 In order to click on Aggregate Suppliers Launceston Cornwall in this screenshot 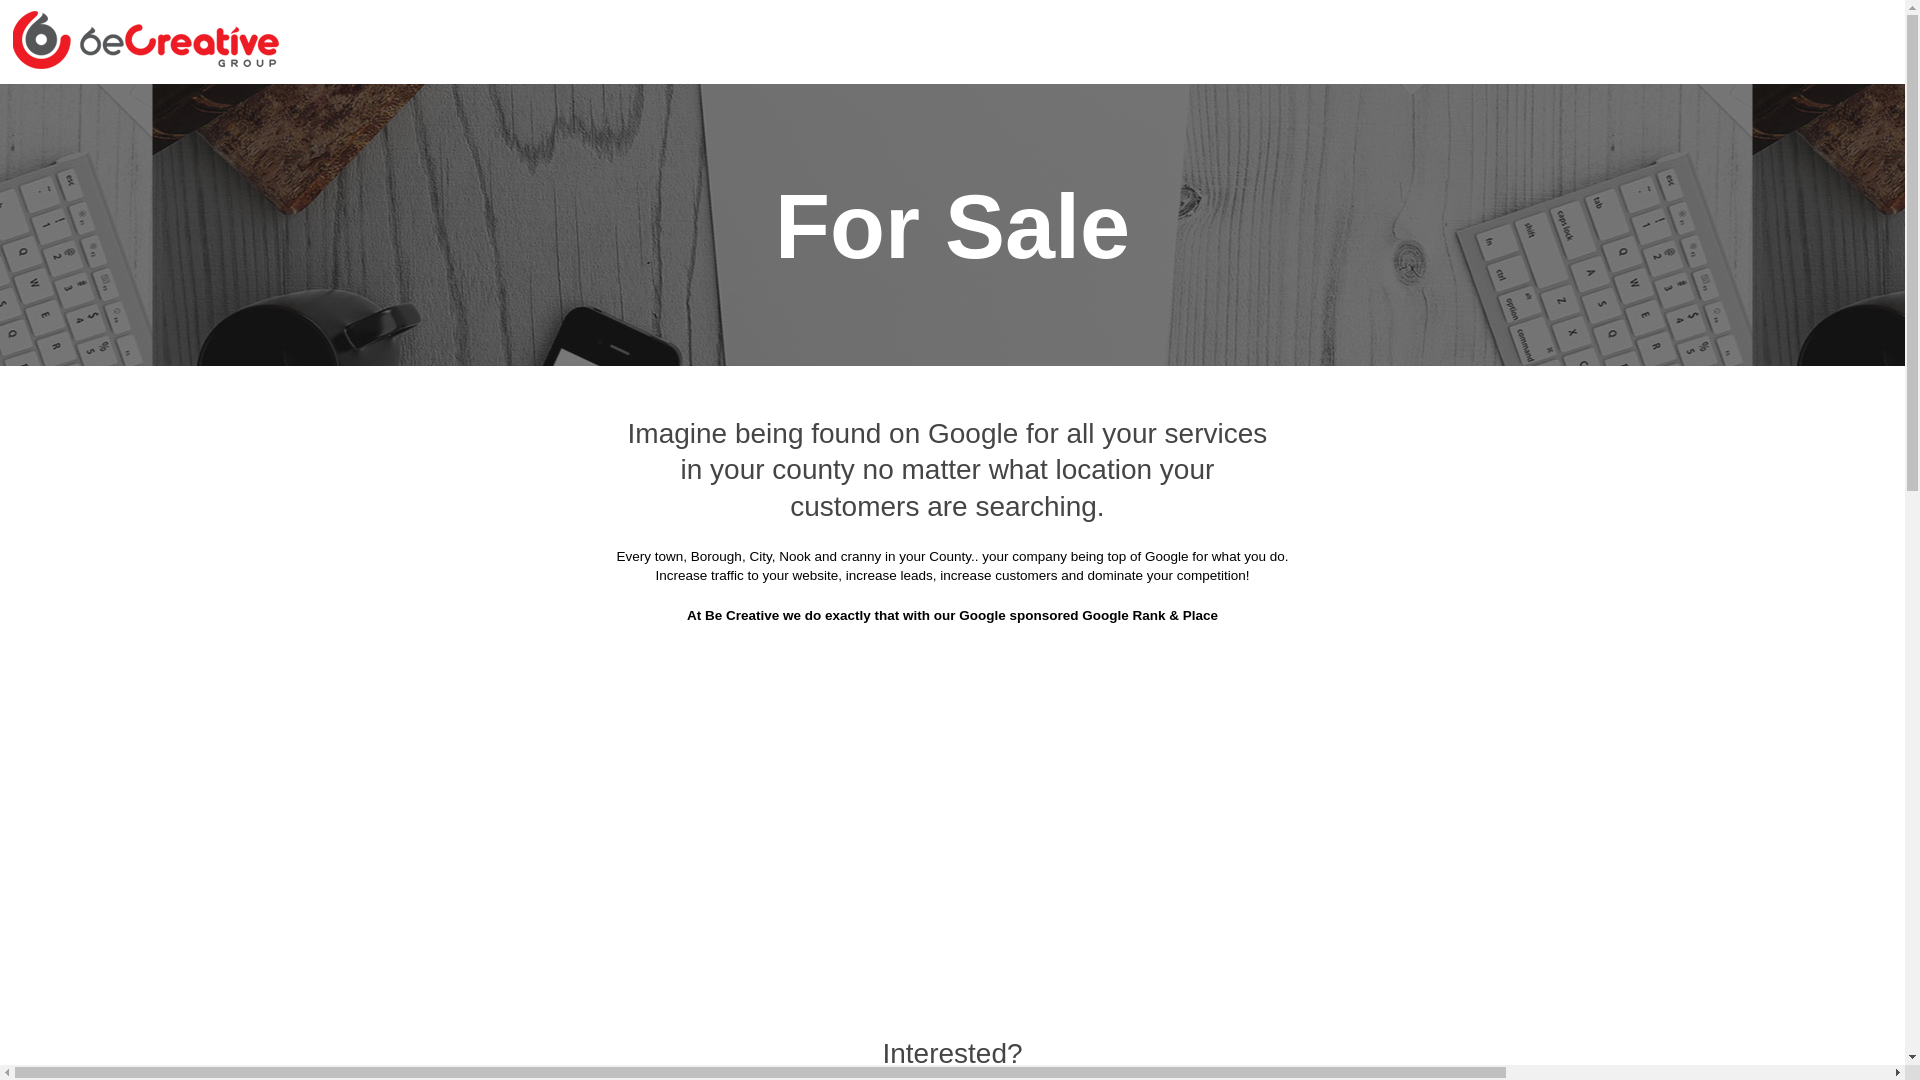, I will do `click(834, 557)`.